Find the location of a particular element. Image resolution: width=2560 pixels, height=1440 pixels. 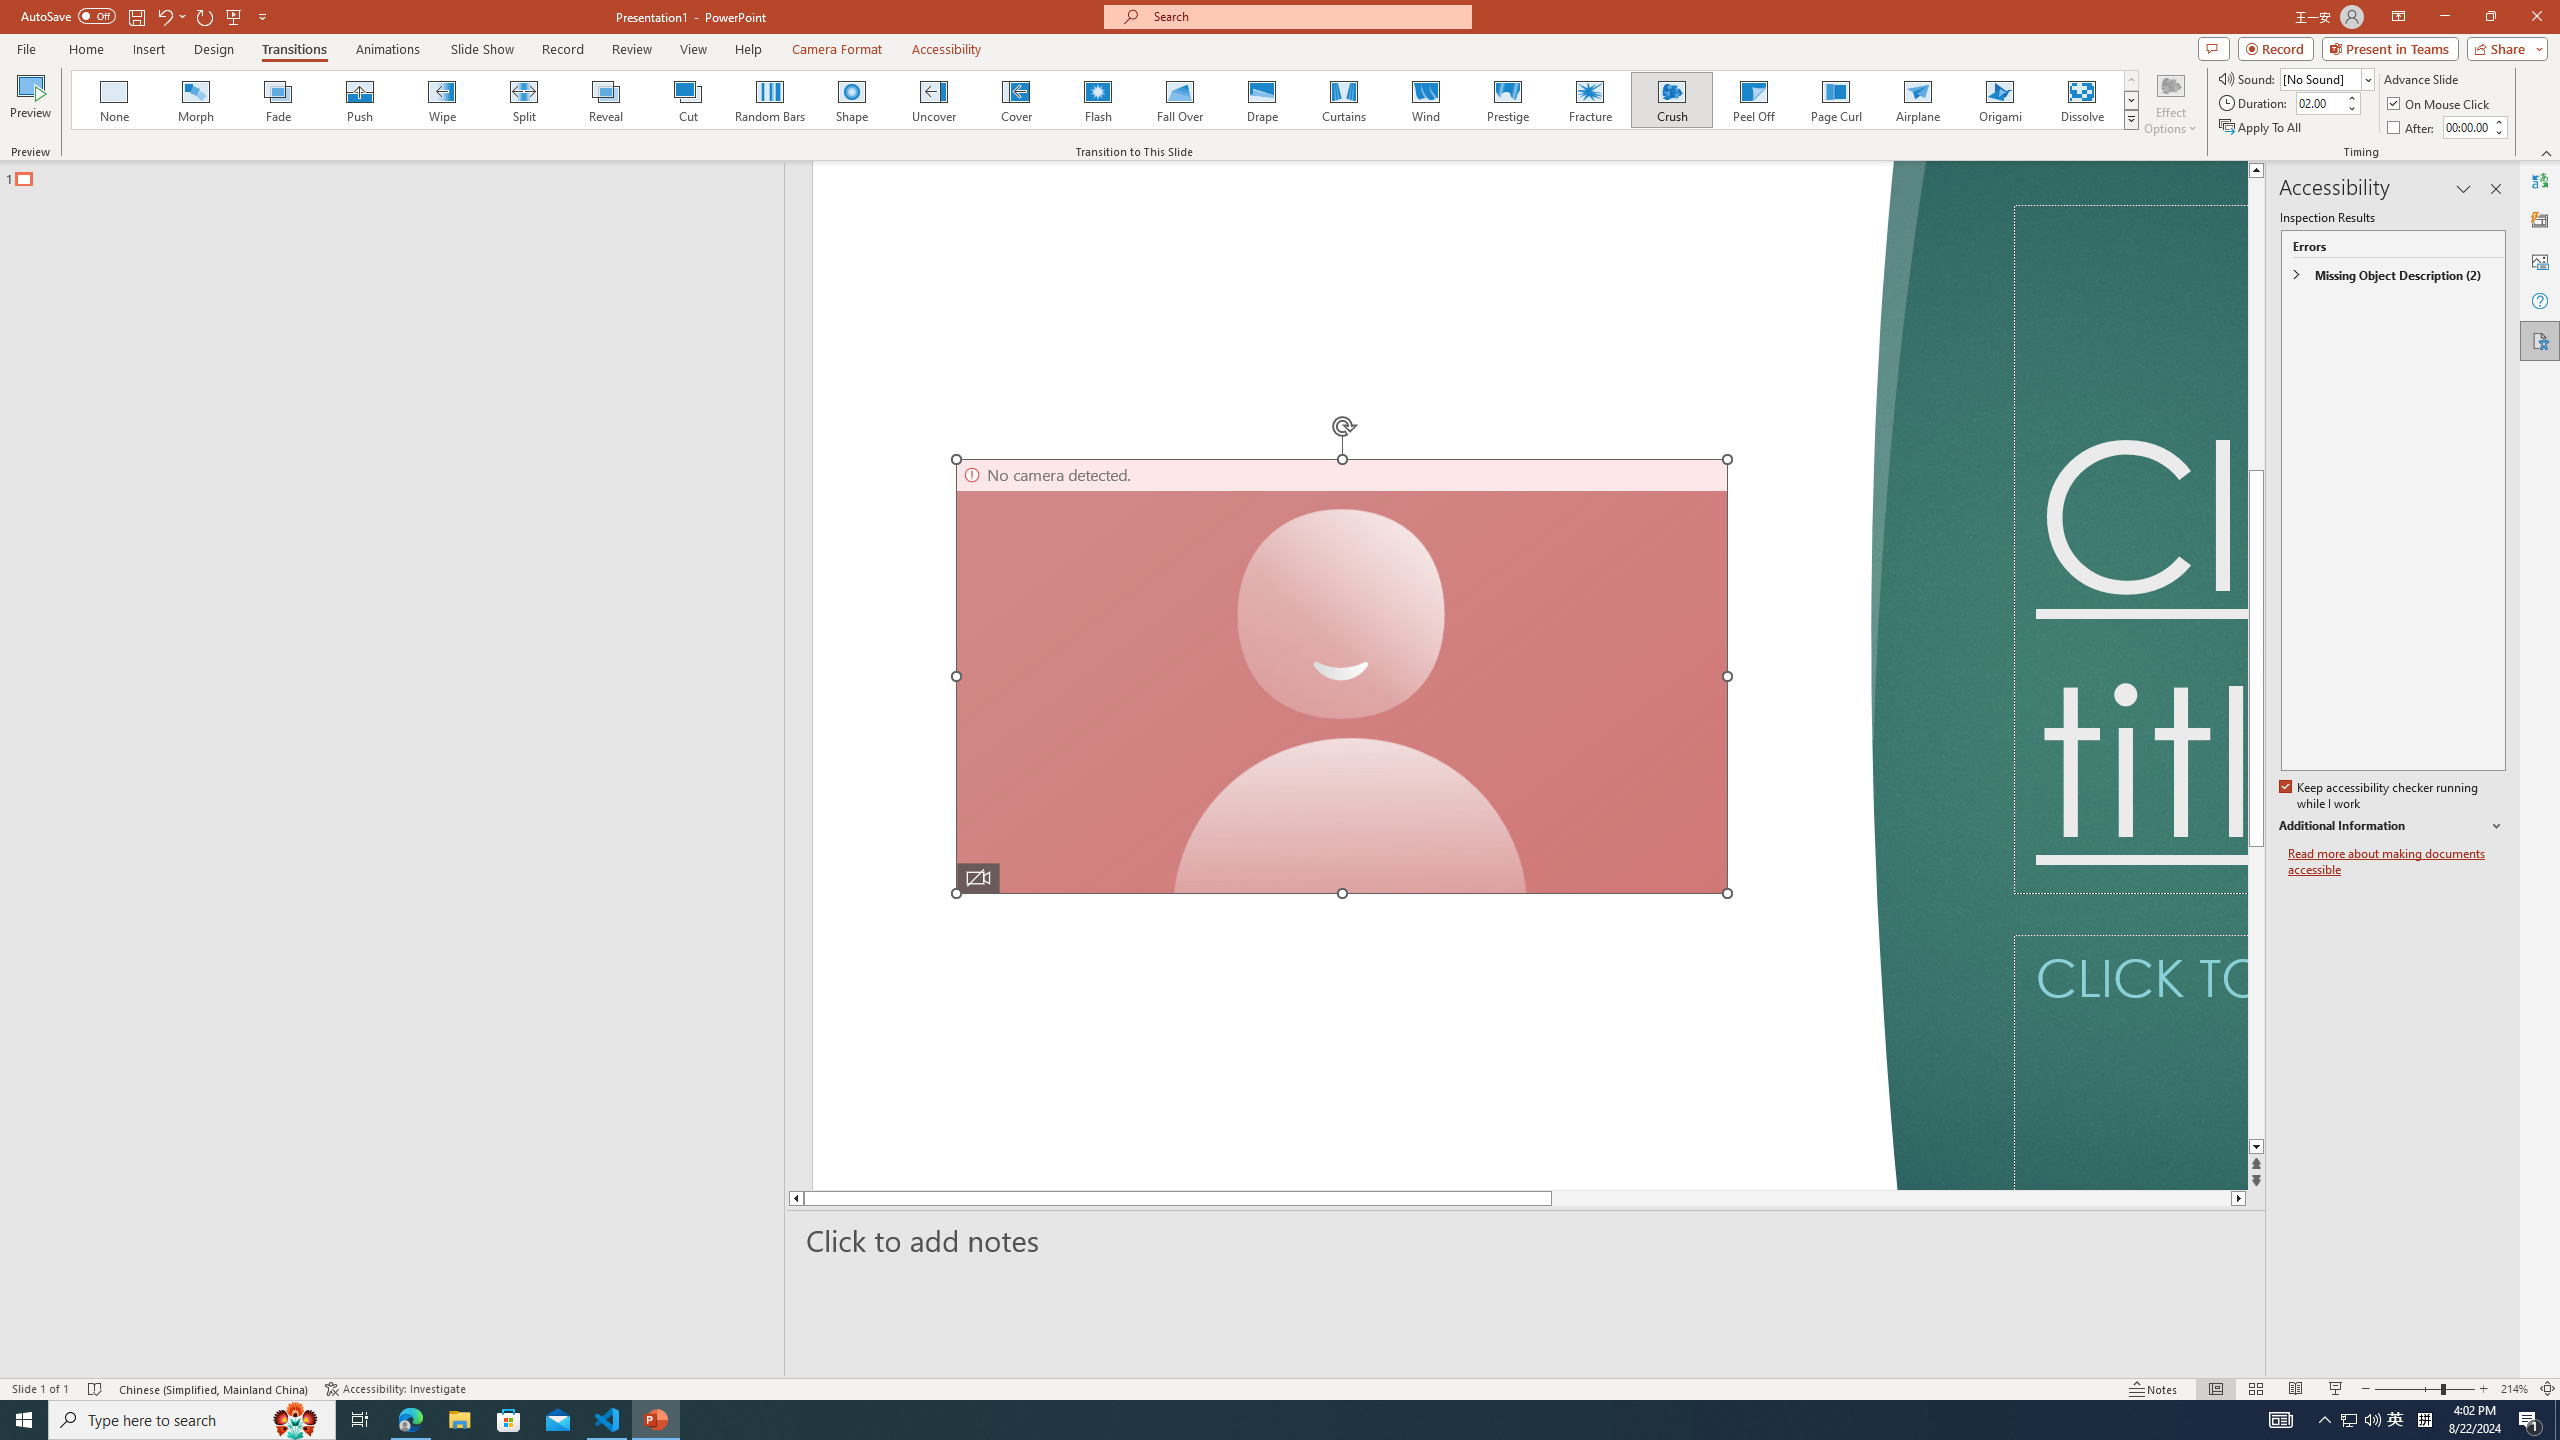

Prestige is located at coordinates (1507, 100).